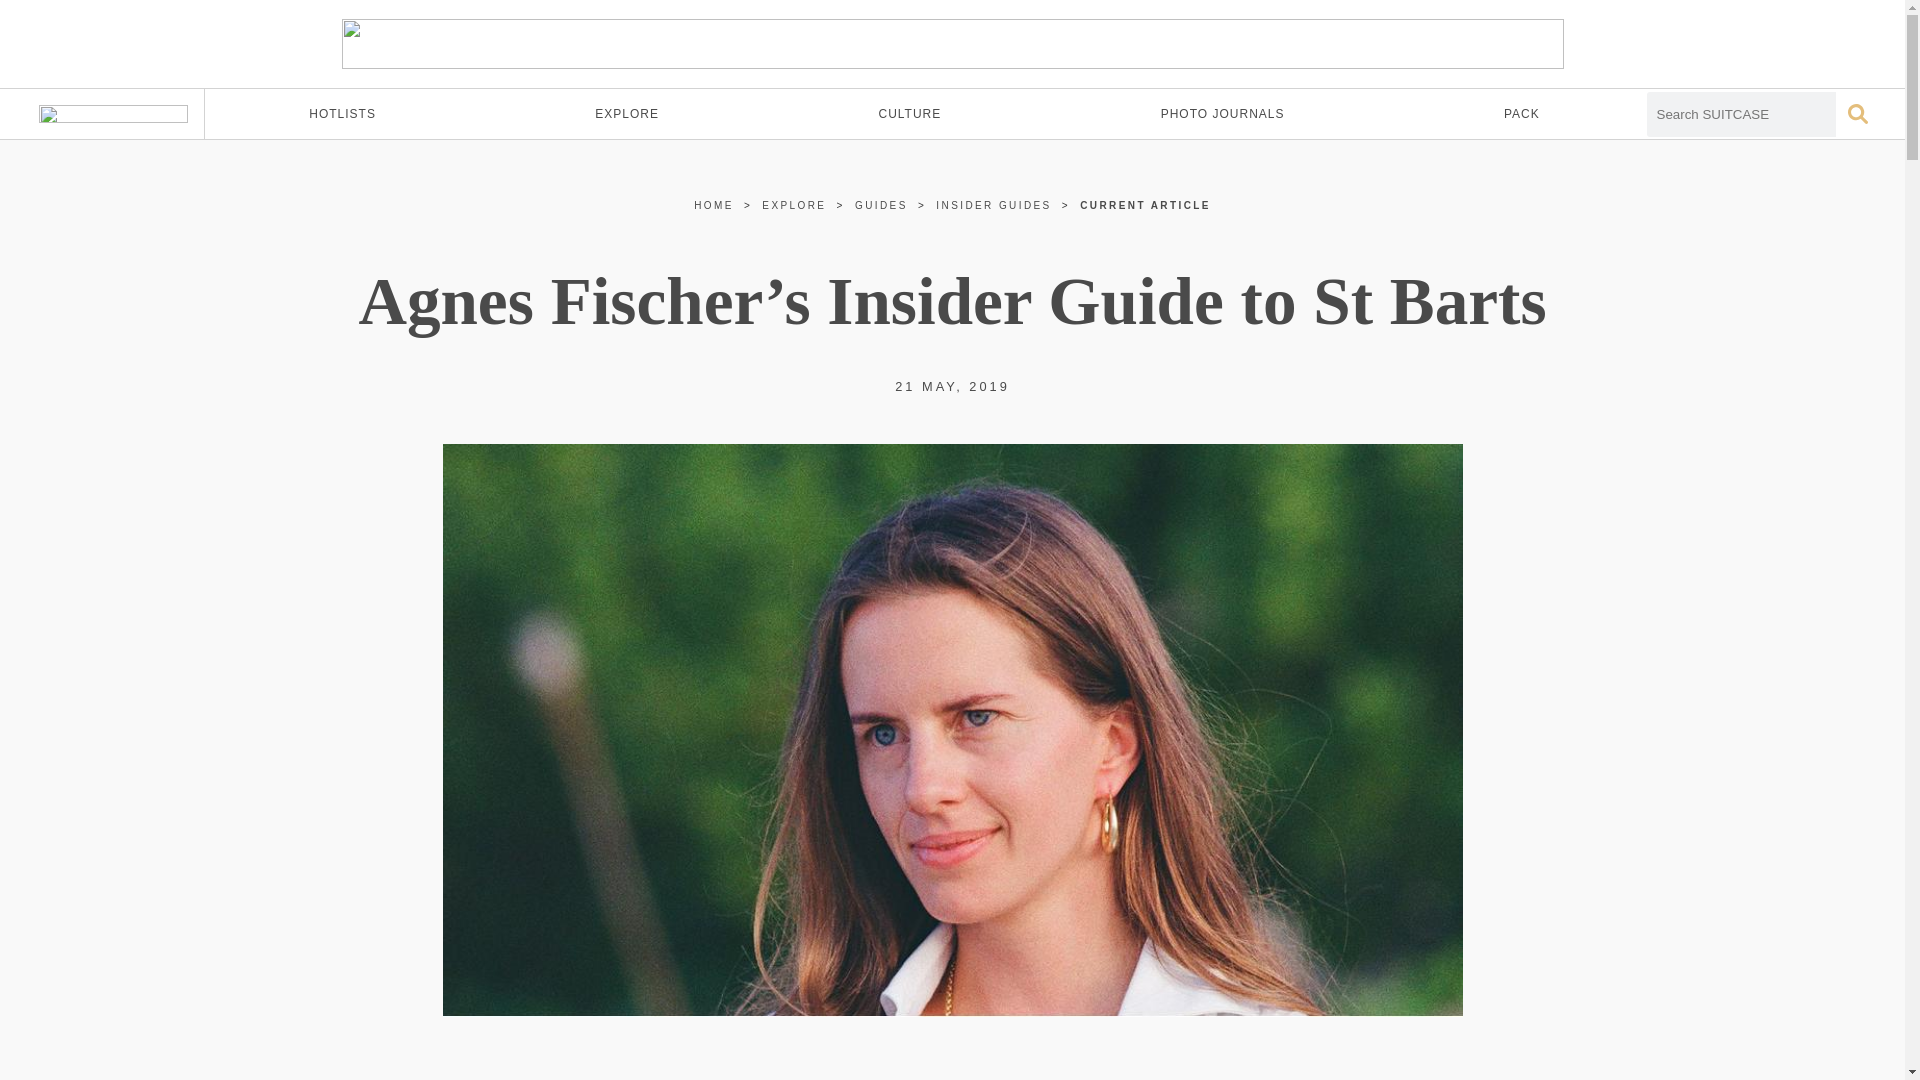  Describe the element at coordinates (1145, 205) in the screenshot. I see `CURRENT ARTICLE` at that location.